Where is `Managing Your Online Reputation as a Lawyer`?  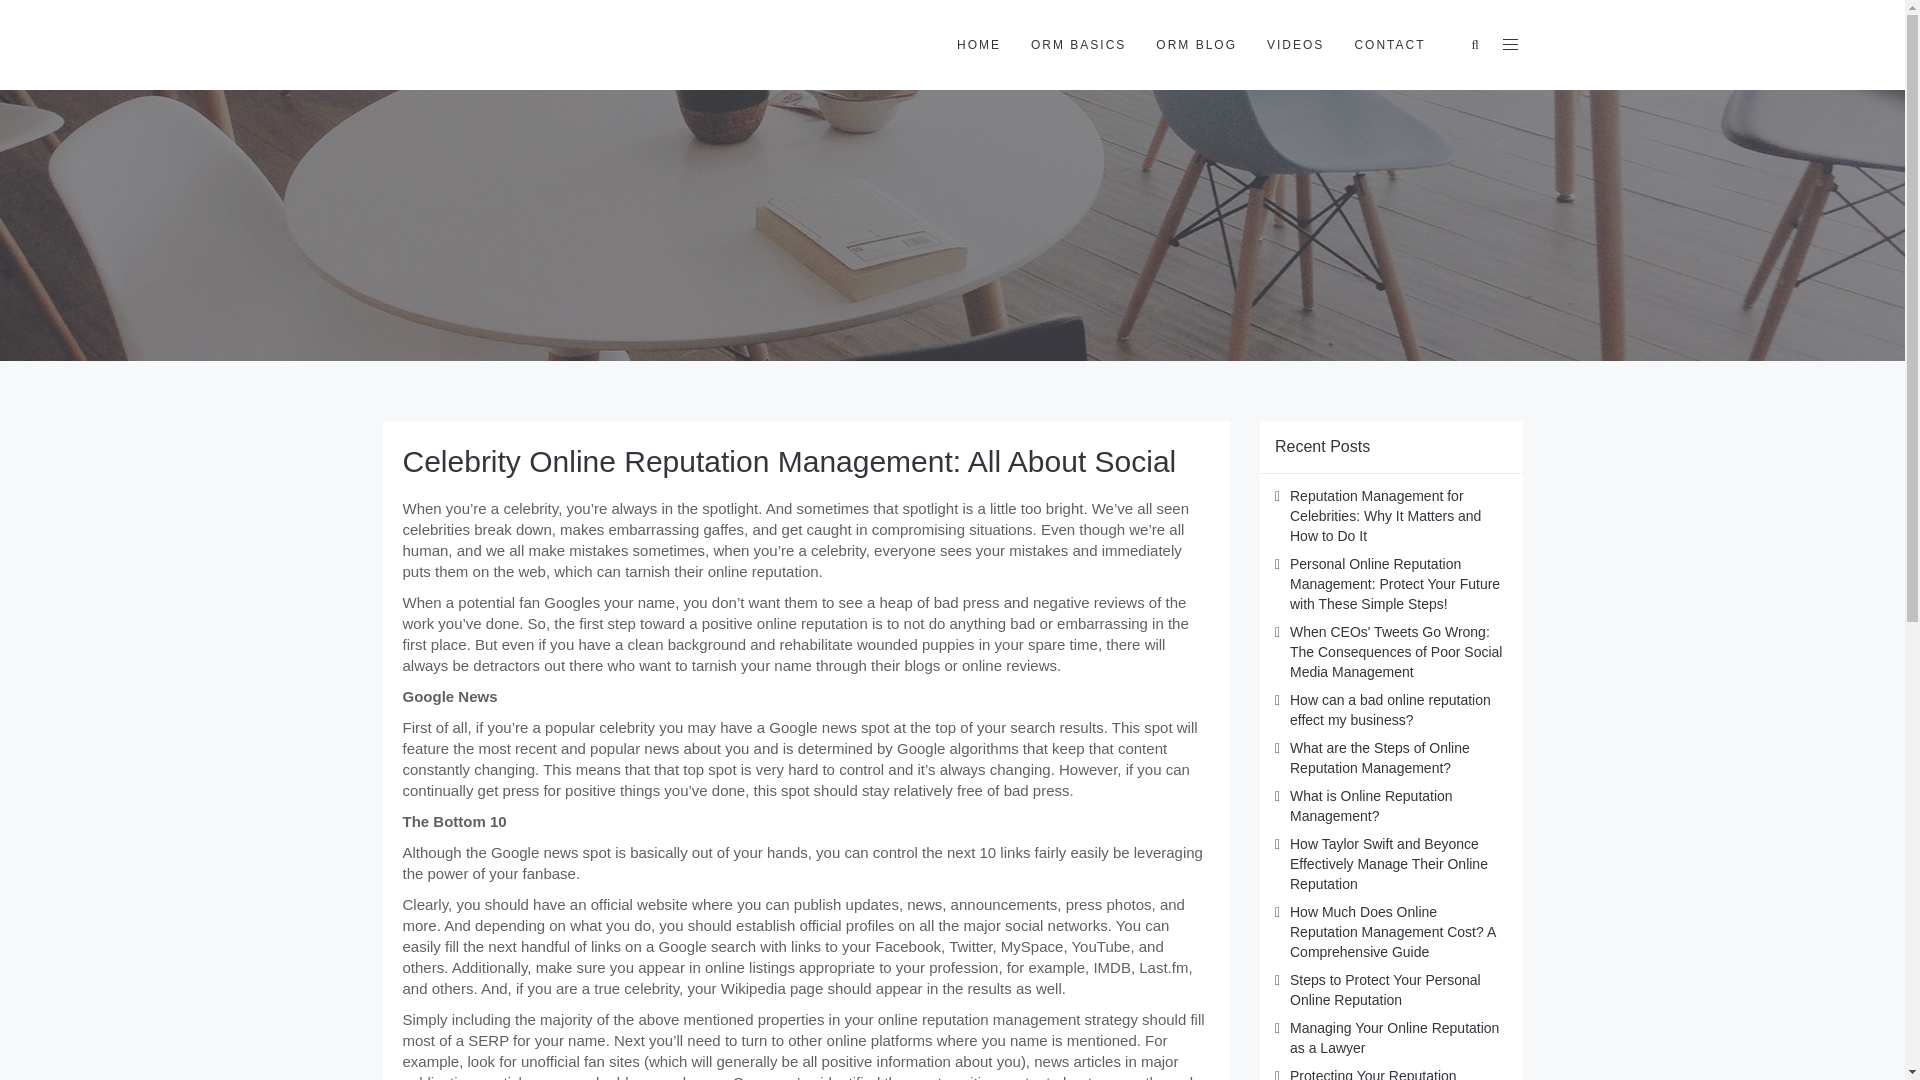
Managing Your Online Reputation as a Lawyer is located at coordinates (1394, 1038).